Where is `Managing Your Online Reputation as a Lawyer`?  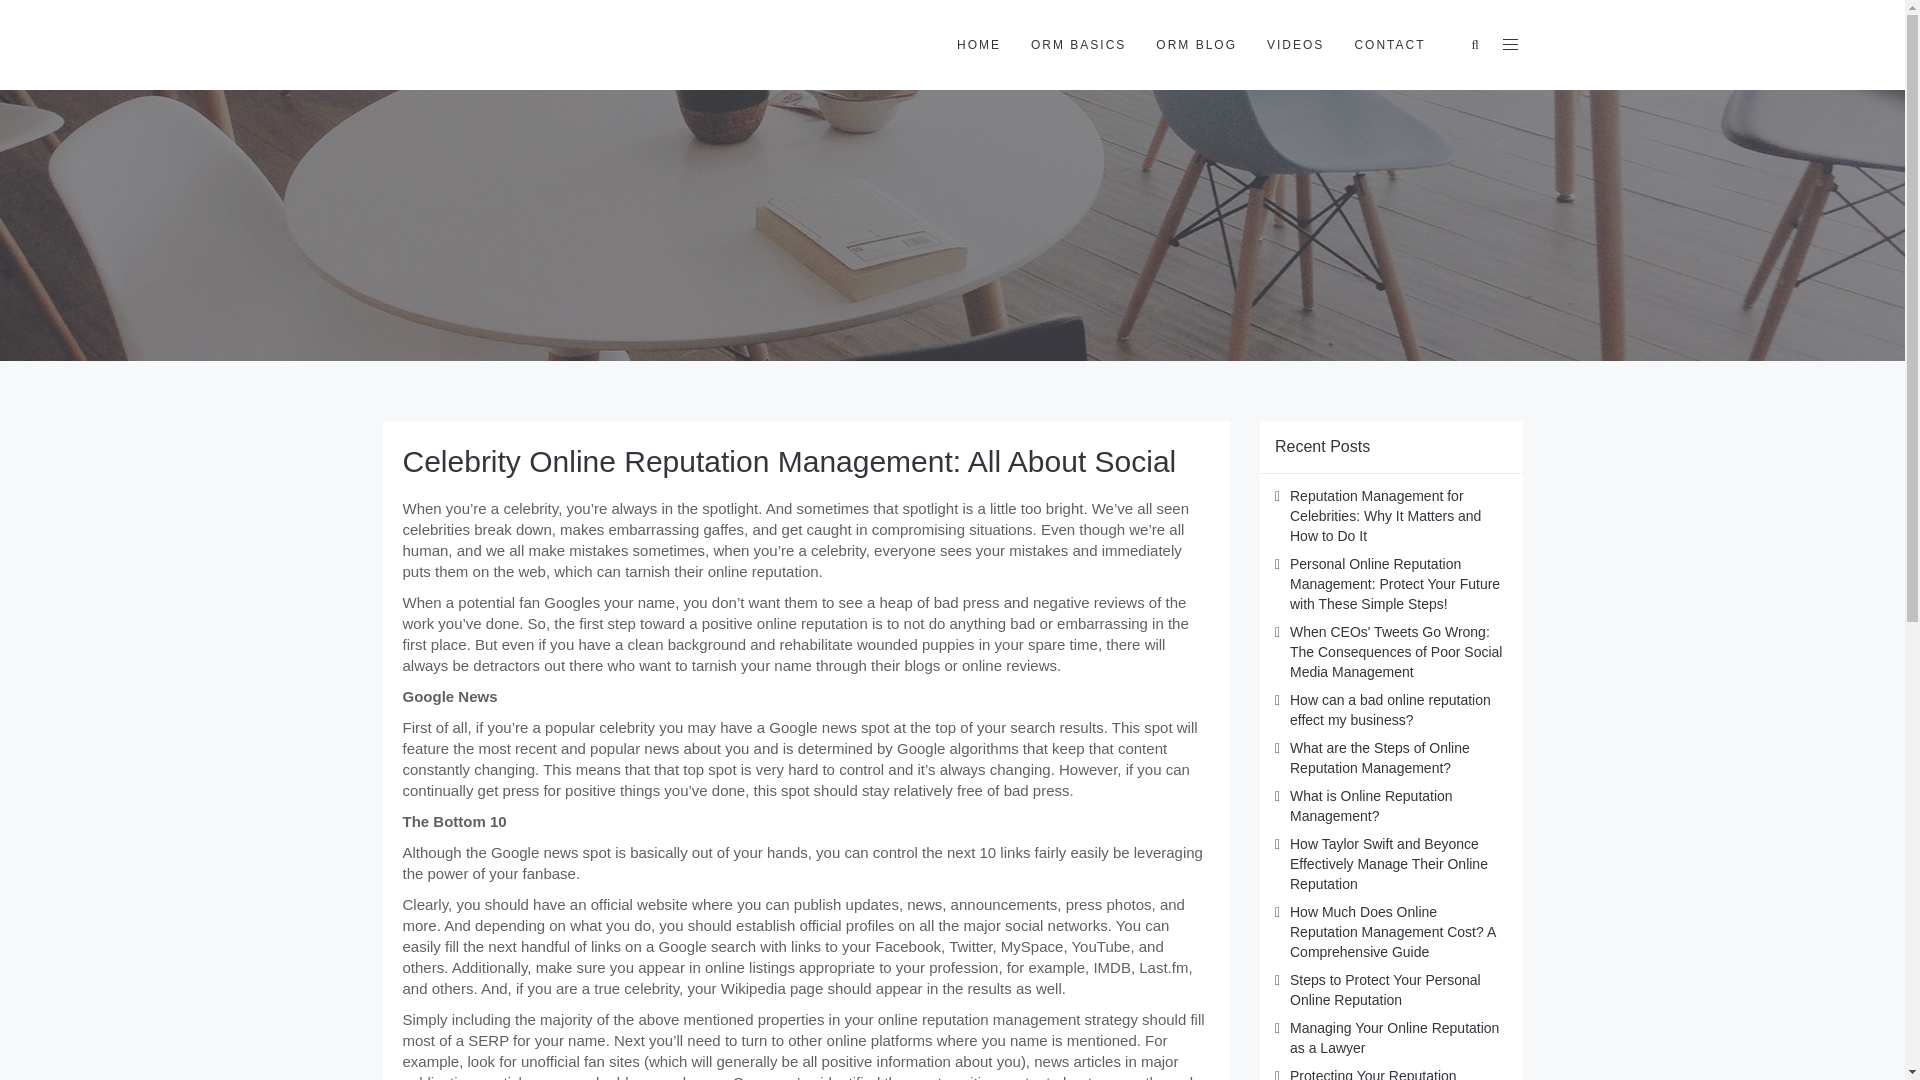
Managing Your Online Reputation as a Lawyer is located at coordinates (1394, 1038).